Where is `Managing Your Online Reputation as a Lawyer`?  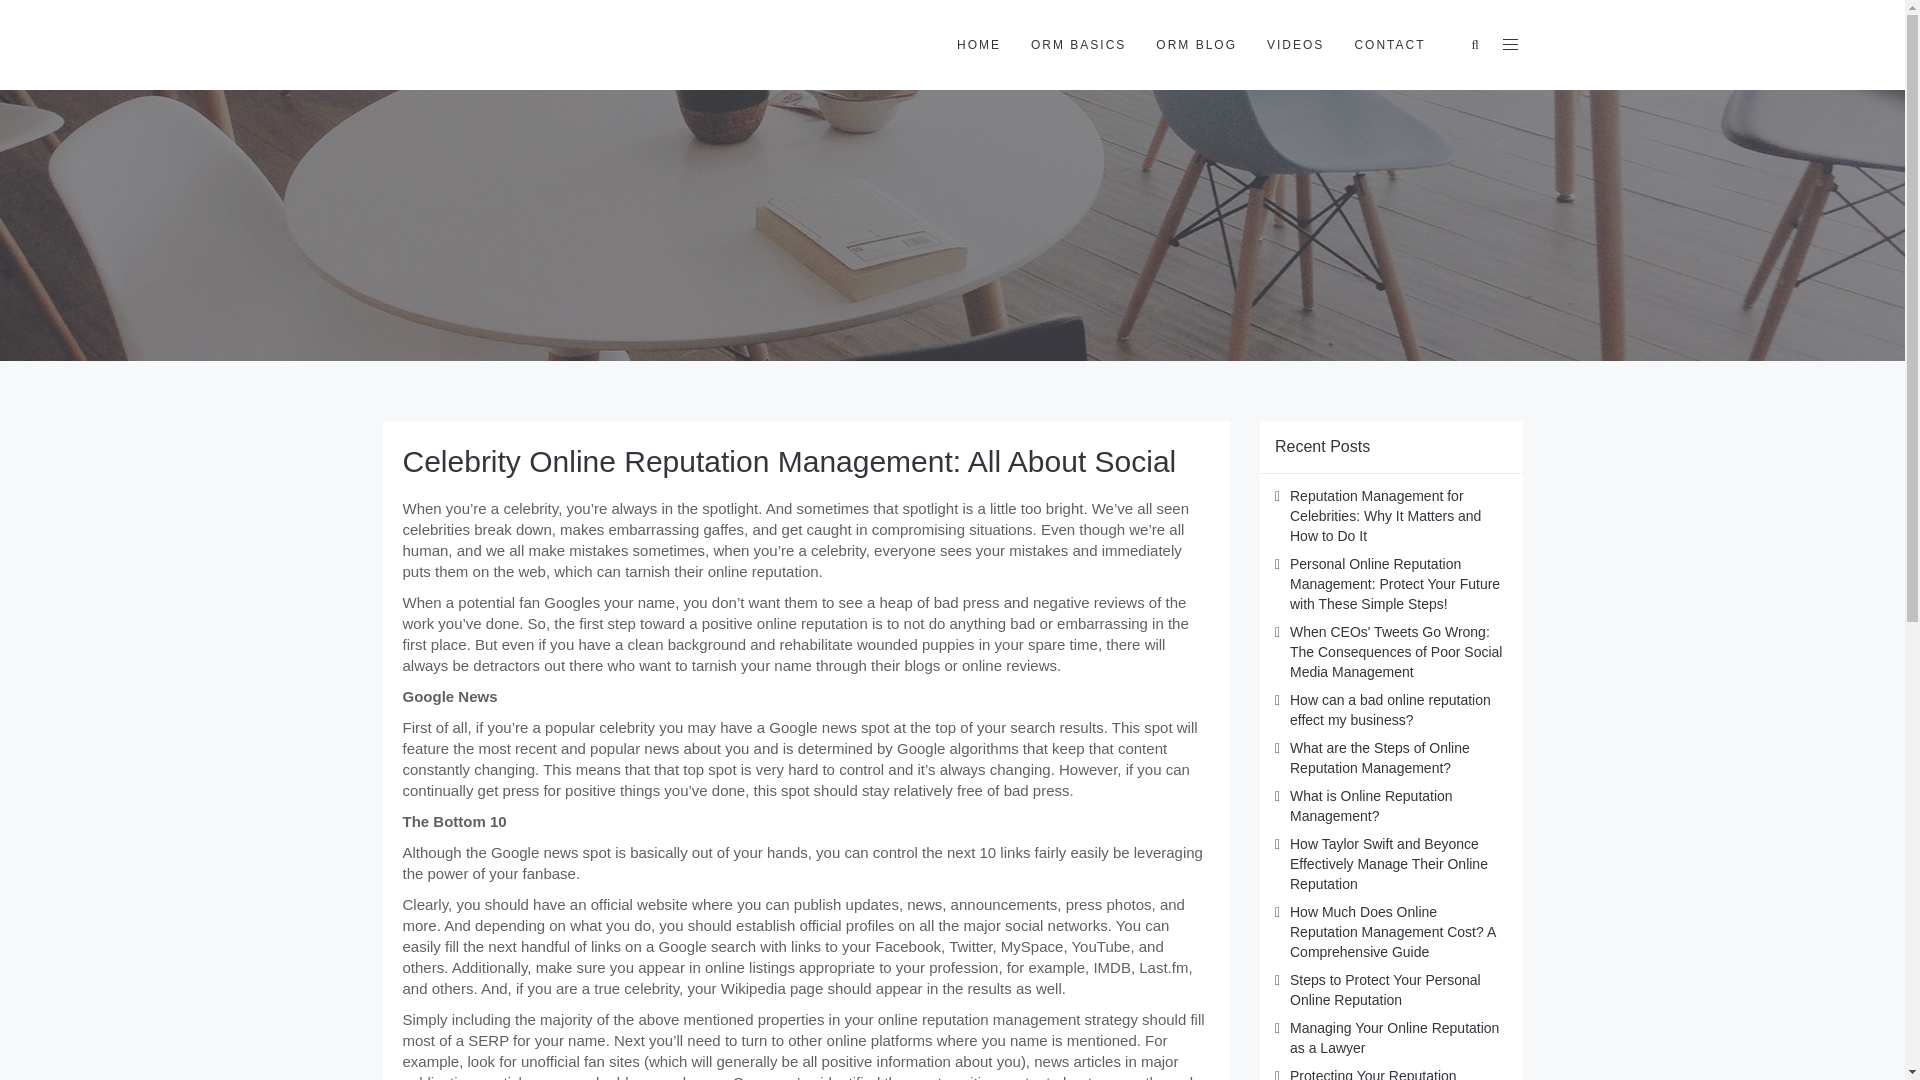
Managing Your Online Reputation as a Lawyer is located at coordinates (1394, 1038).